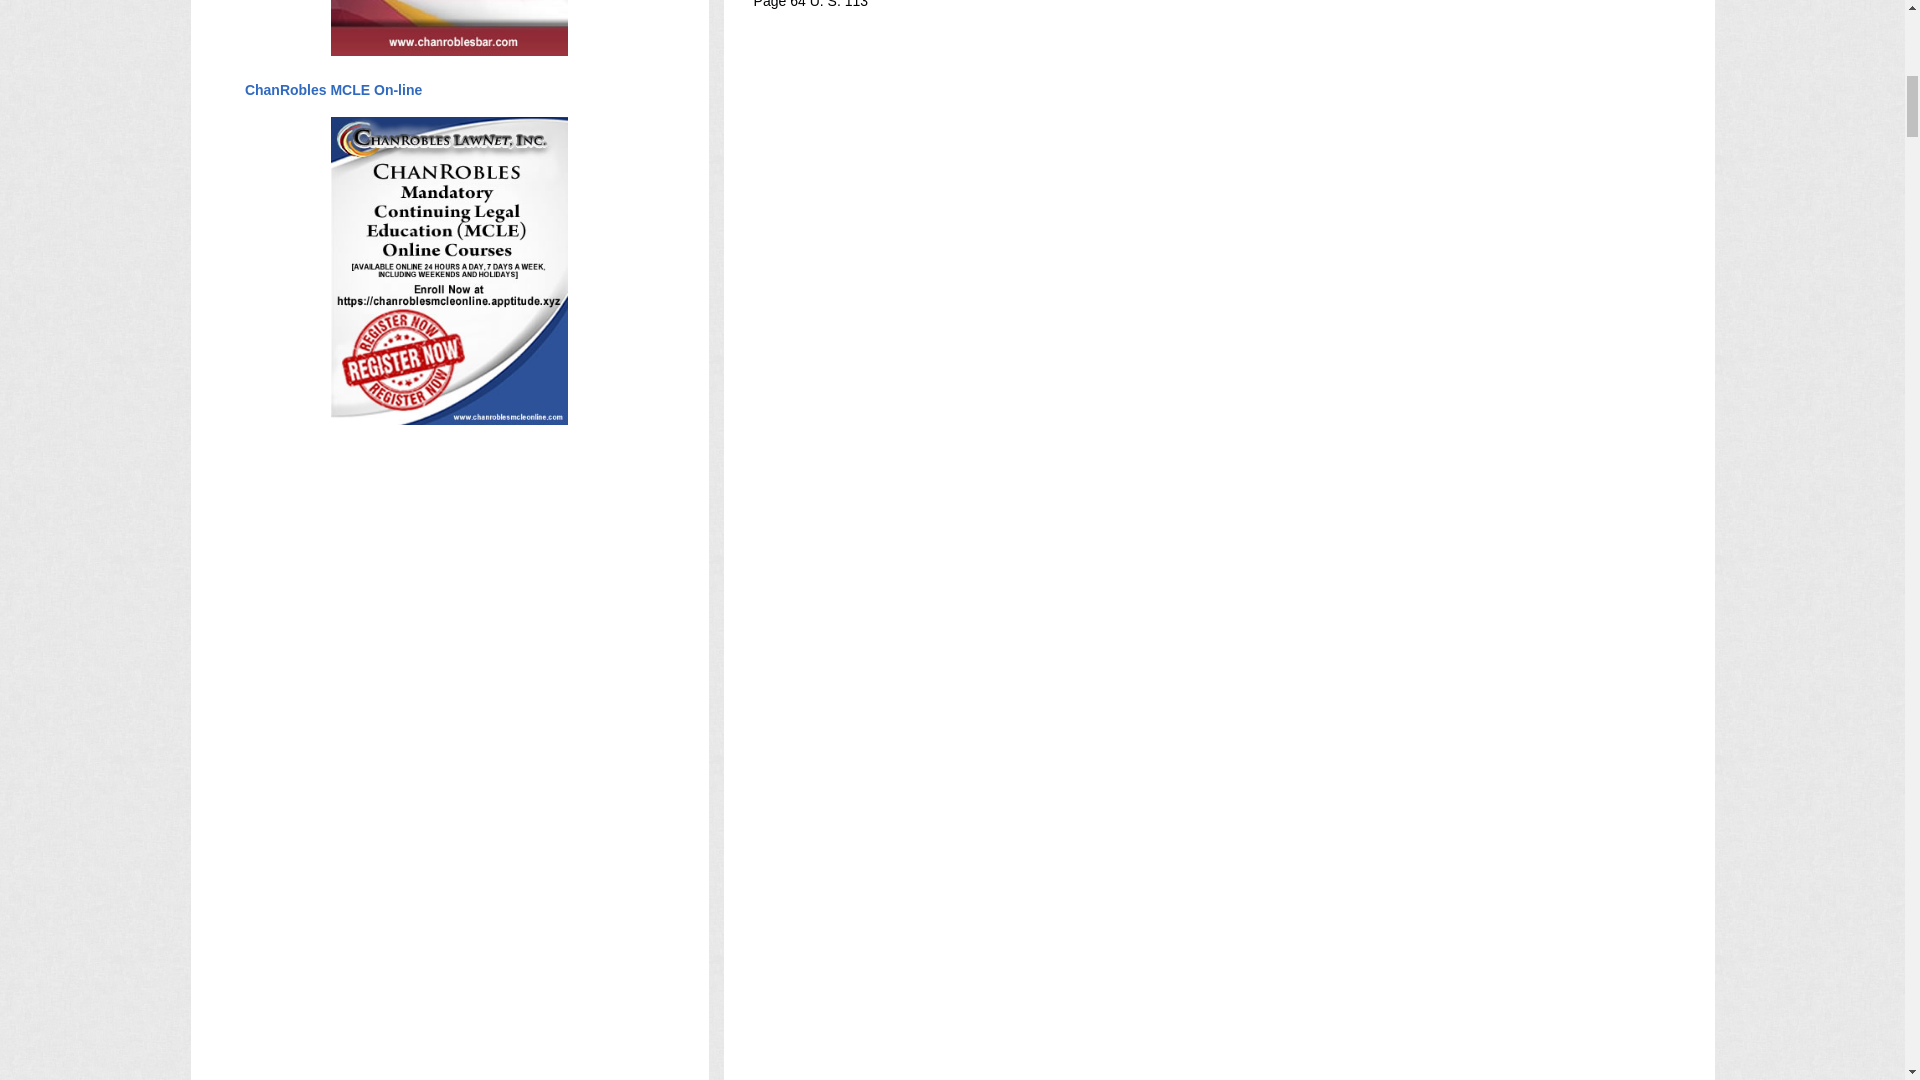 The height and width of the screenshot is (1080, 1920). What do you see at coordinates (1118, 836) in the screenshot?
I see `Advertisement` at bounding box center [1118, 836].